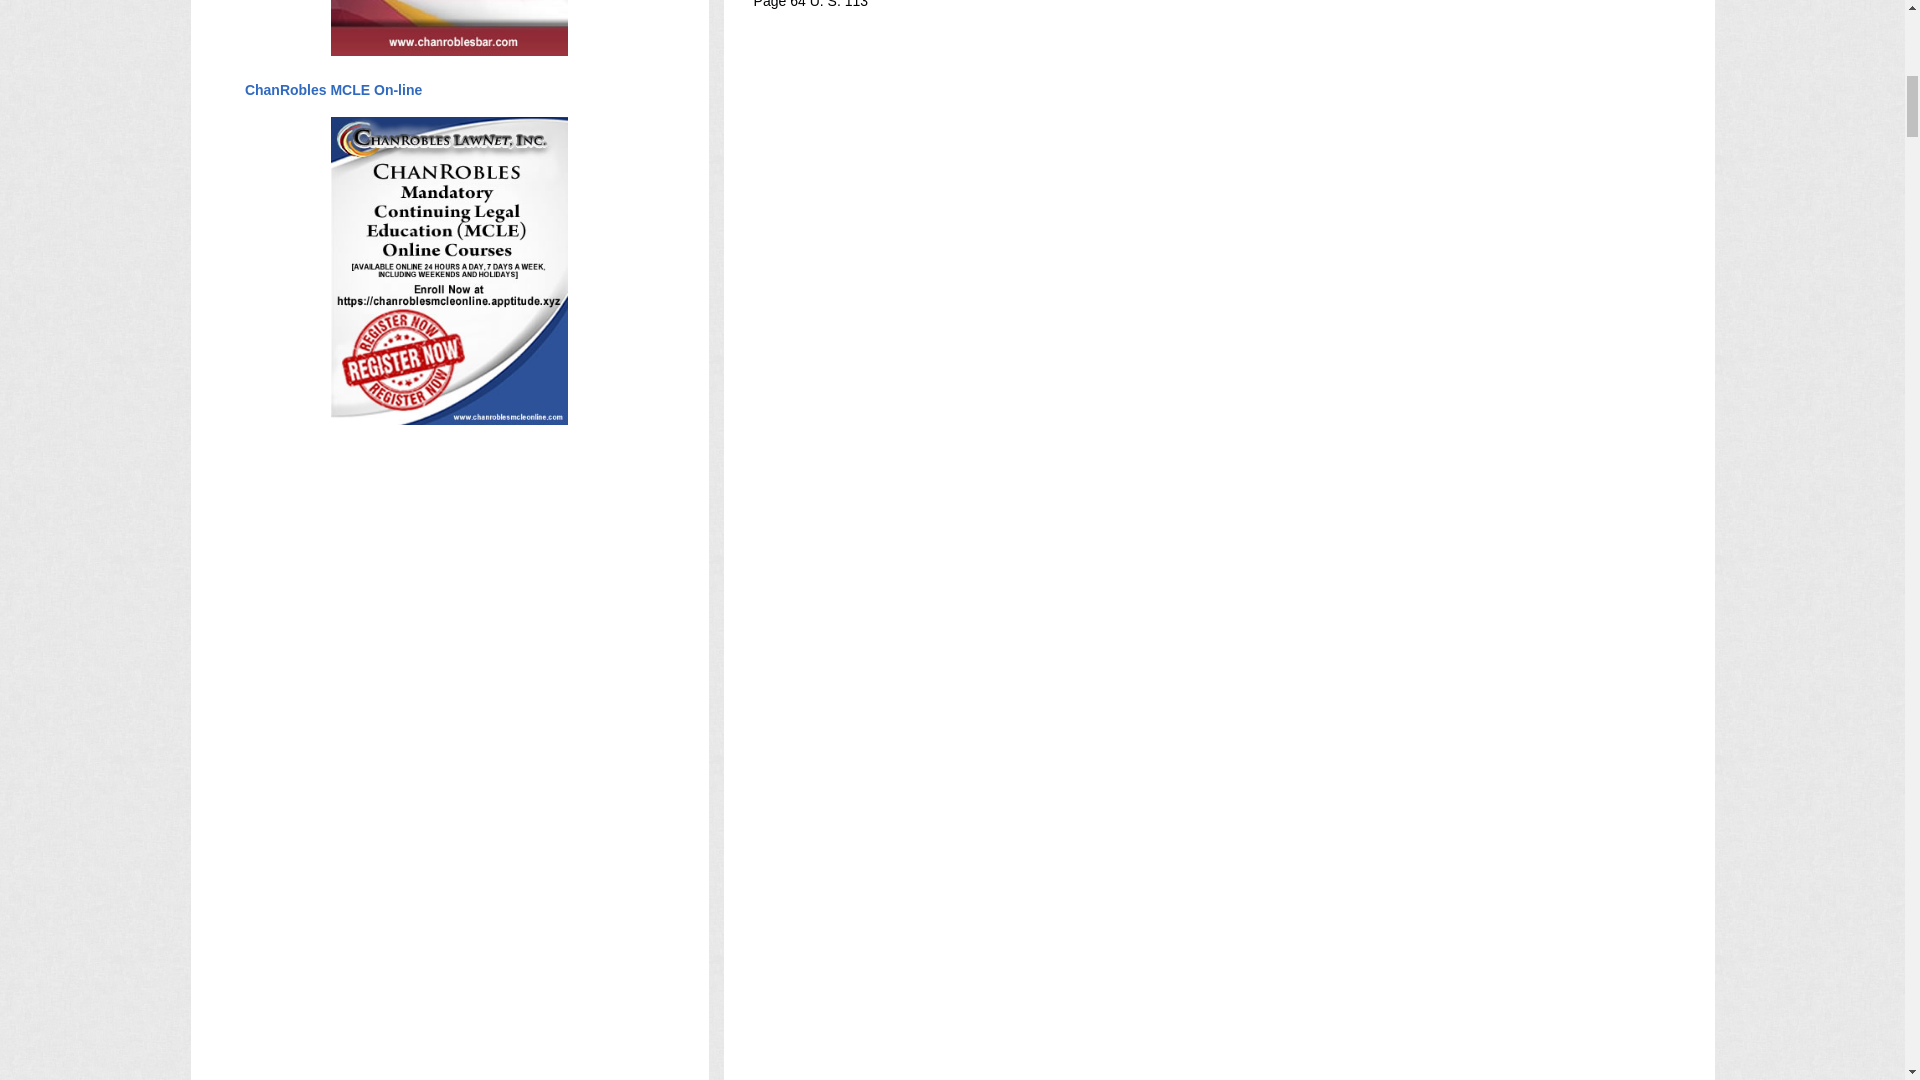 The height and width of the screenshot is (1080, 1920). What do you see at coordinates (1118, 836) in the screenshot?
I see `Advertisement` at bounding box center [1118, 836].